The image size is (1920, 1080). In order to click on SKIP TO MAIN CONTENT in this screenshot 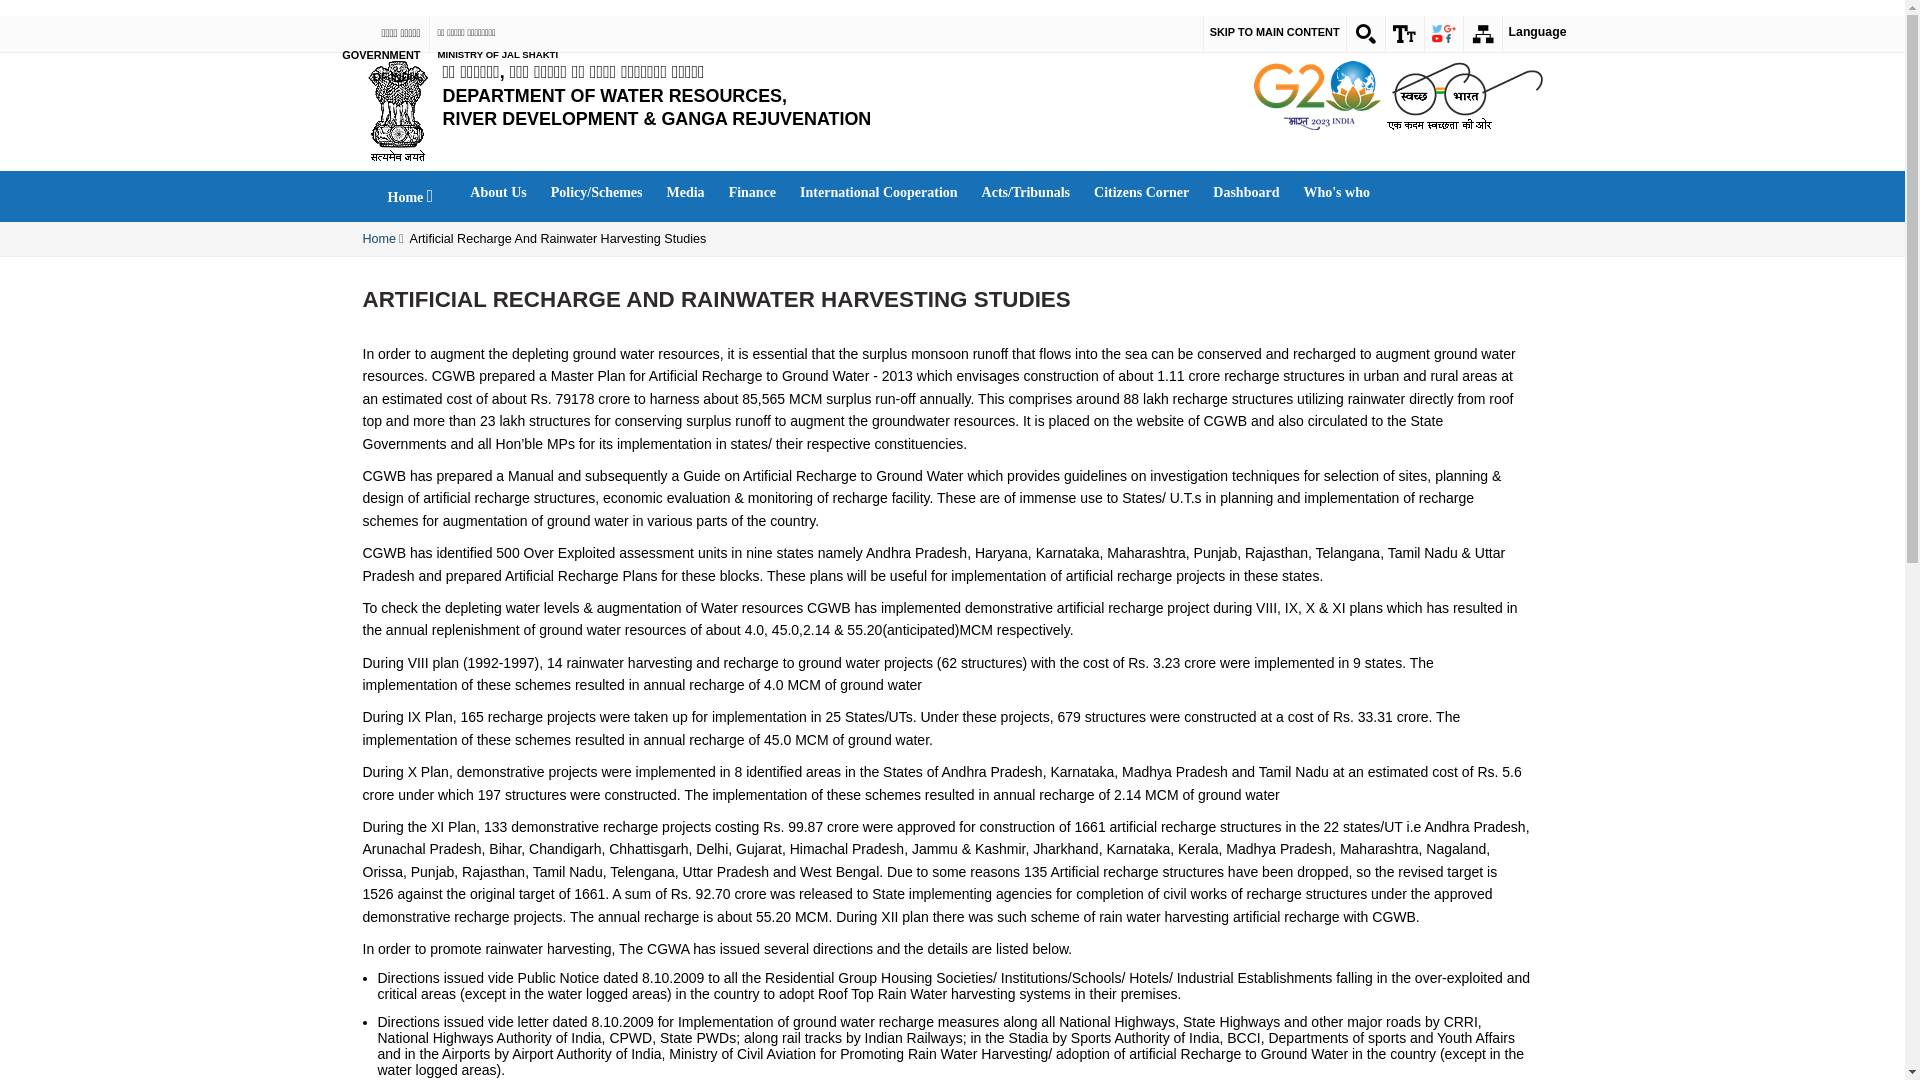, I will do `click(1274, 30)`.